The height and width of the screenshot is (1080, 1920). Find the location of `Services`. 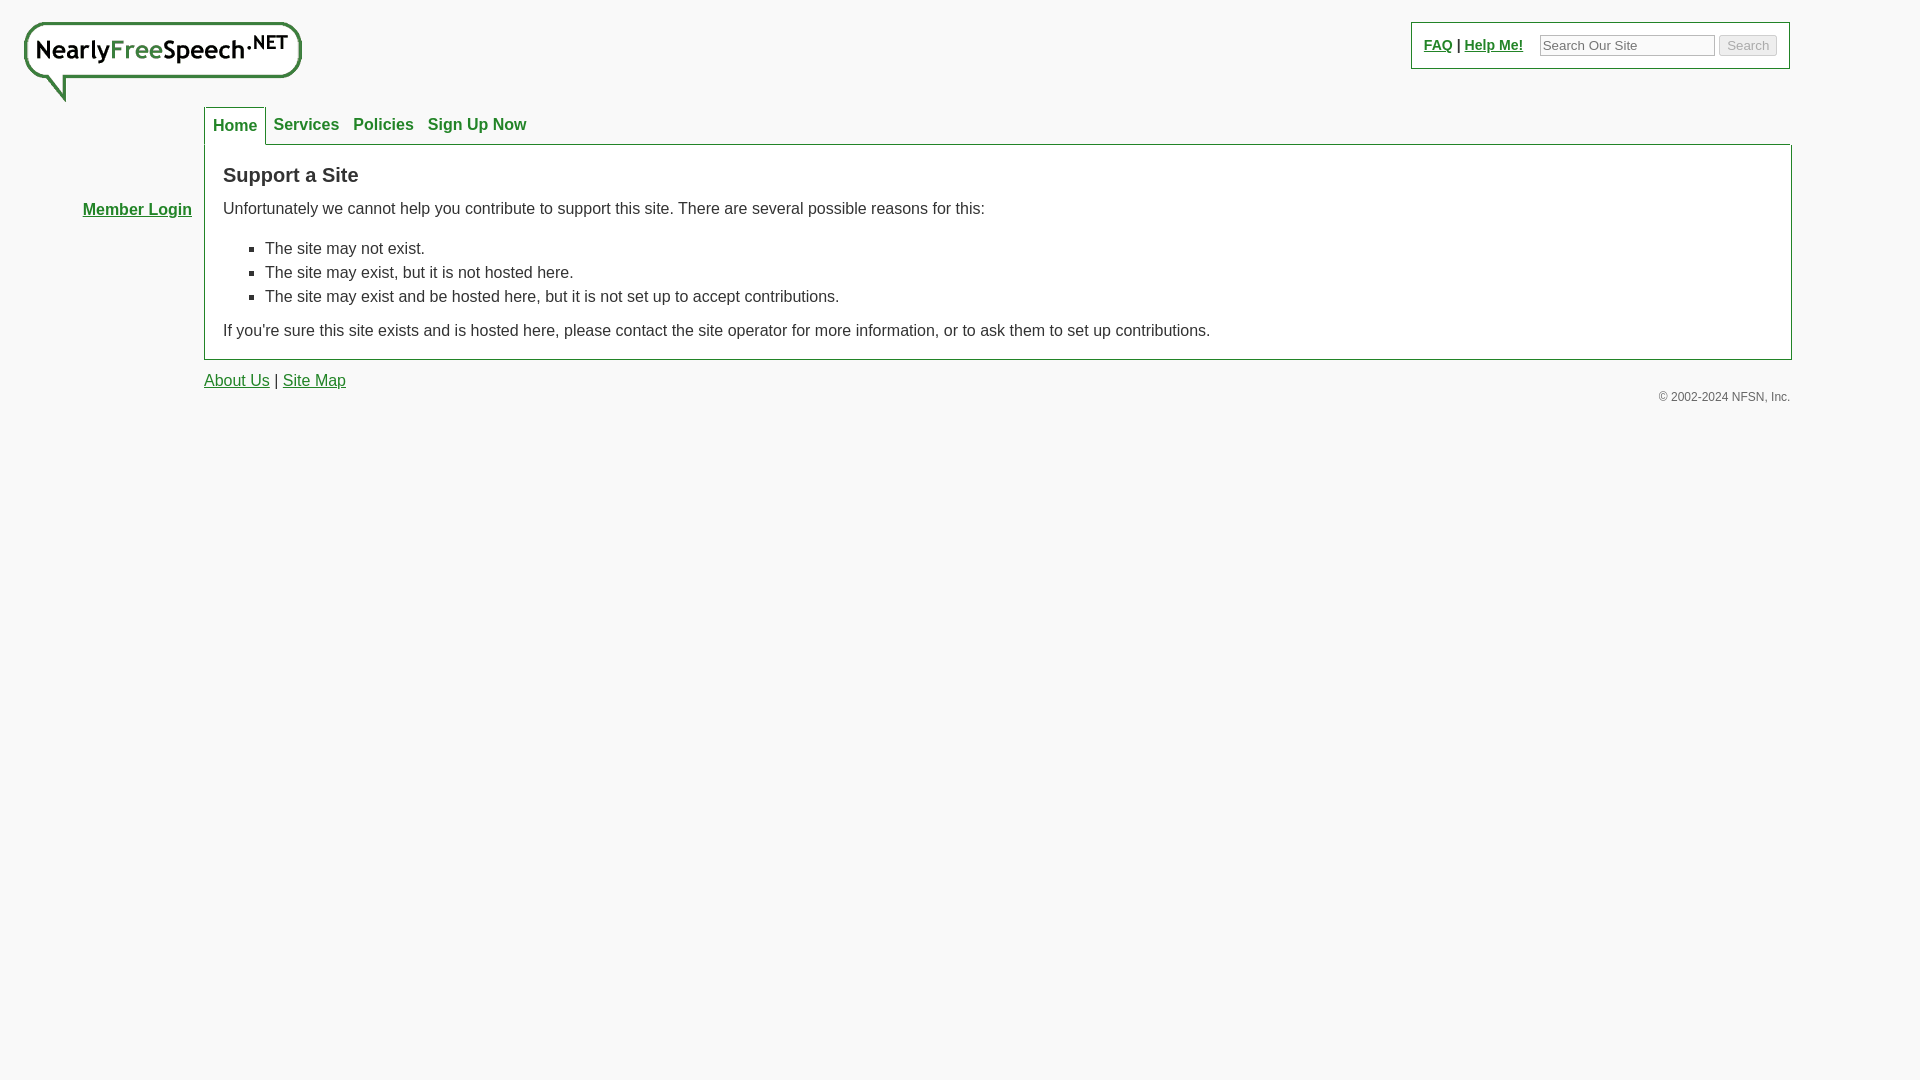

Services is located at coordinates (306, 124).